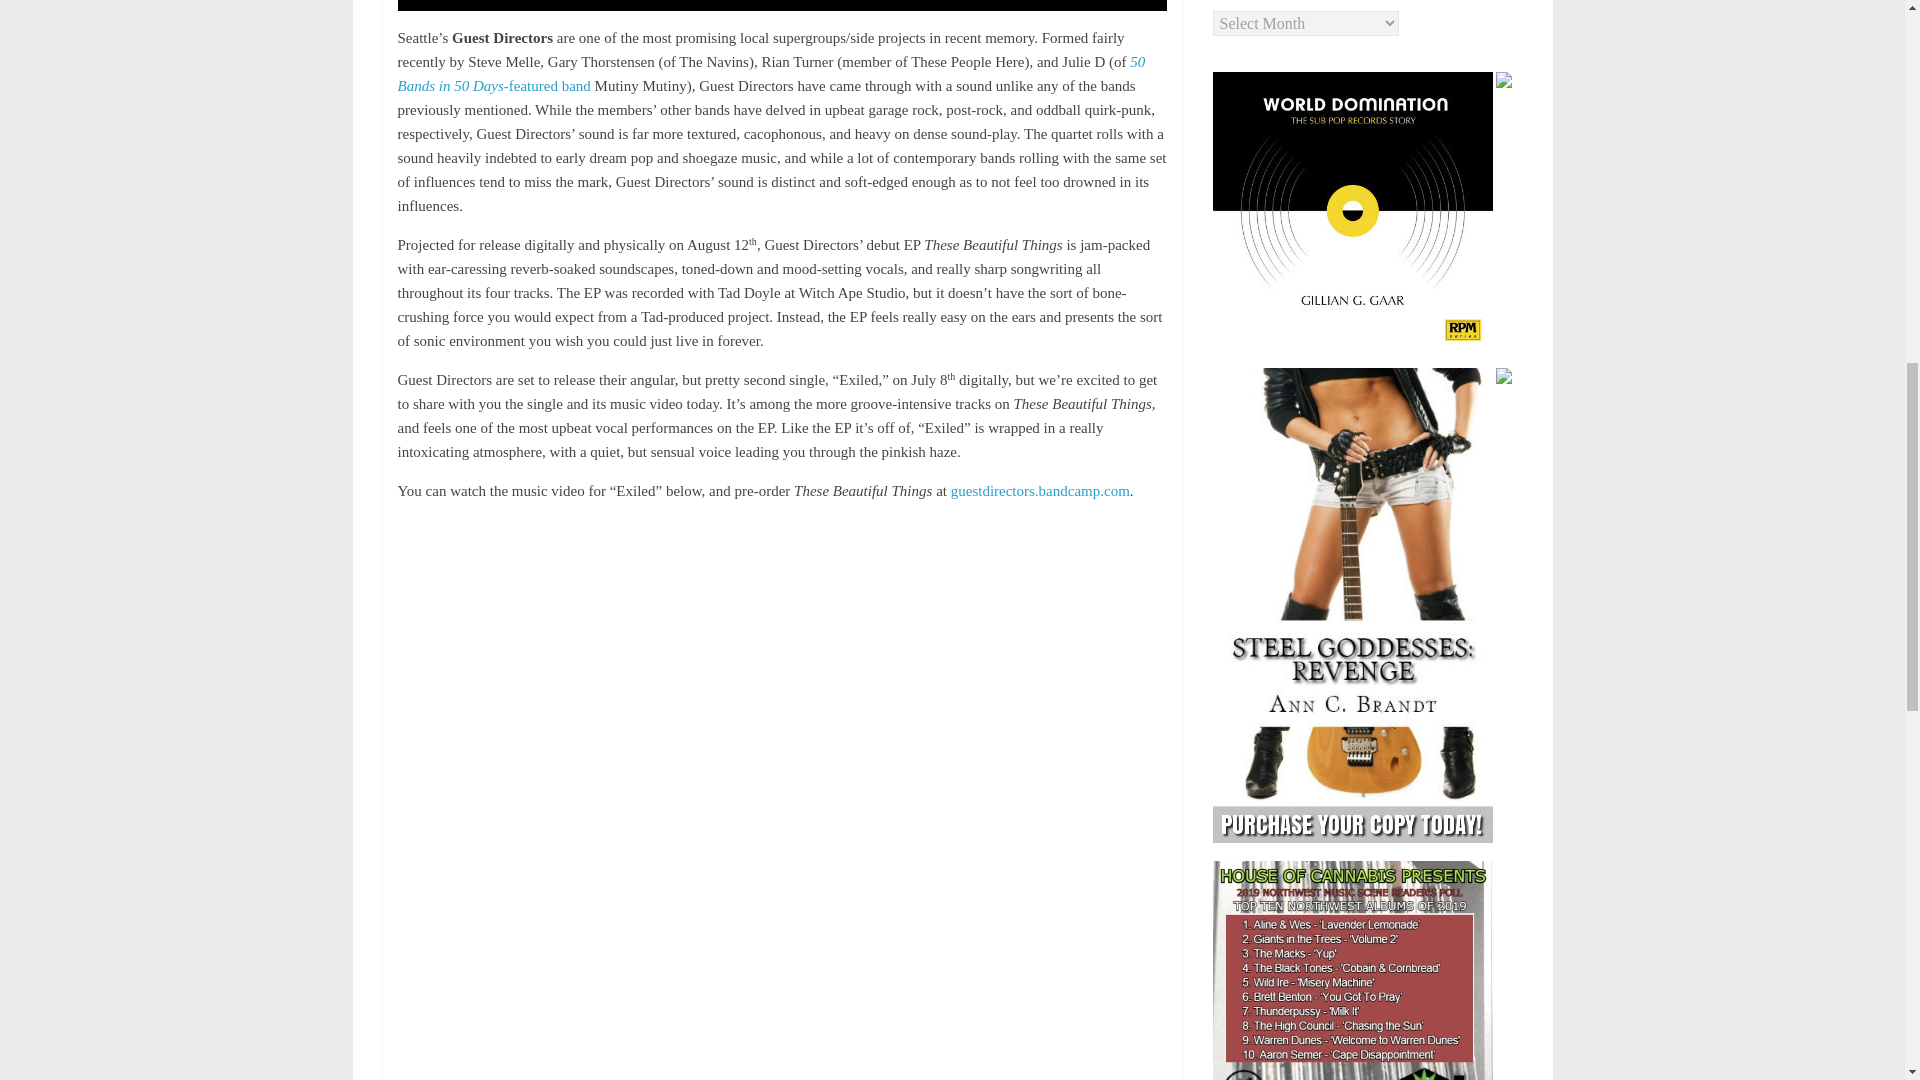 Image resolution: width=1920 pixels, height=1080 pixels. Describe the element at coordinates (772, 74) in the screenshot. I see `50 Bands in 50 Days-featured band` at that location.